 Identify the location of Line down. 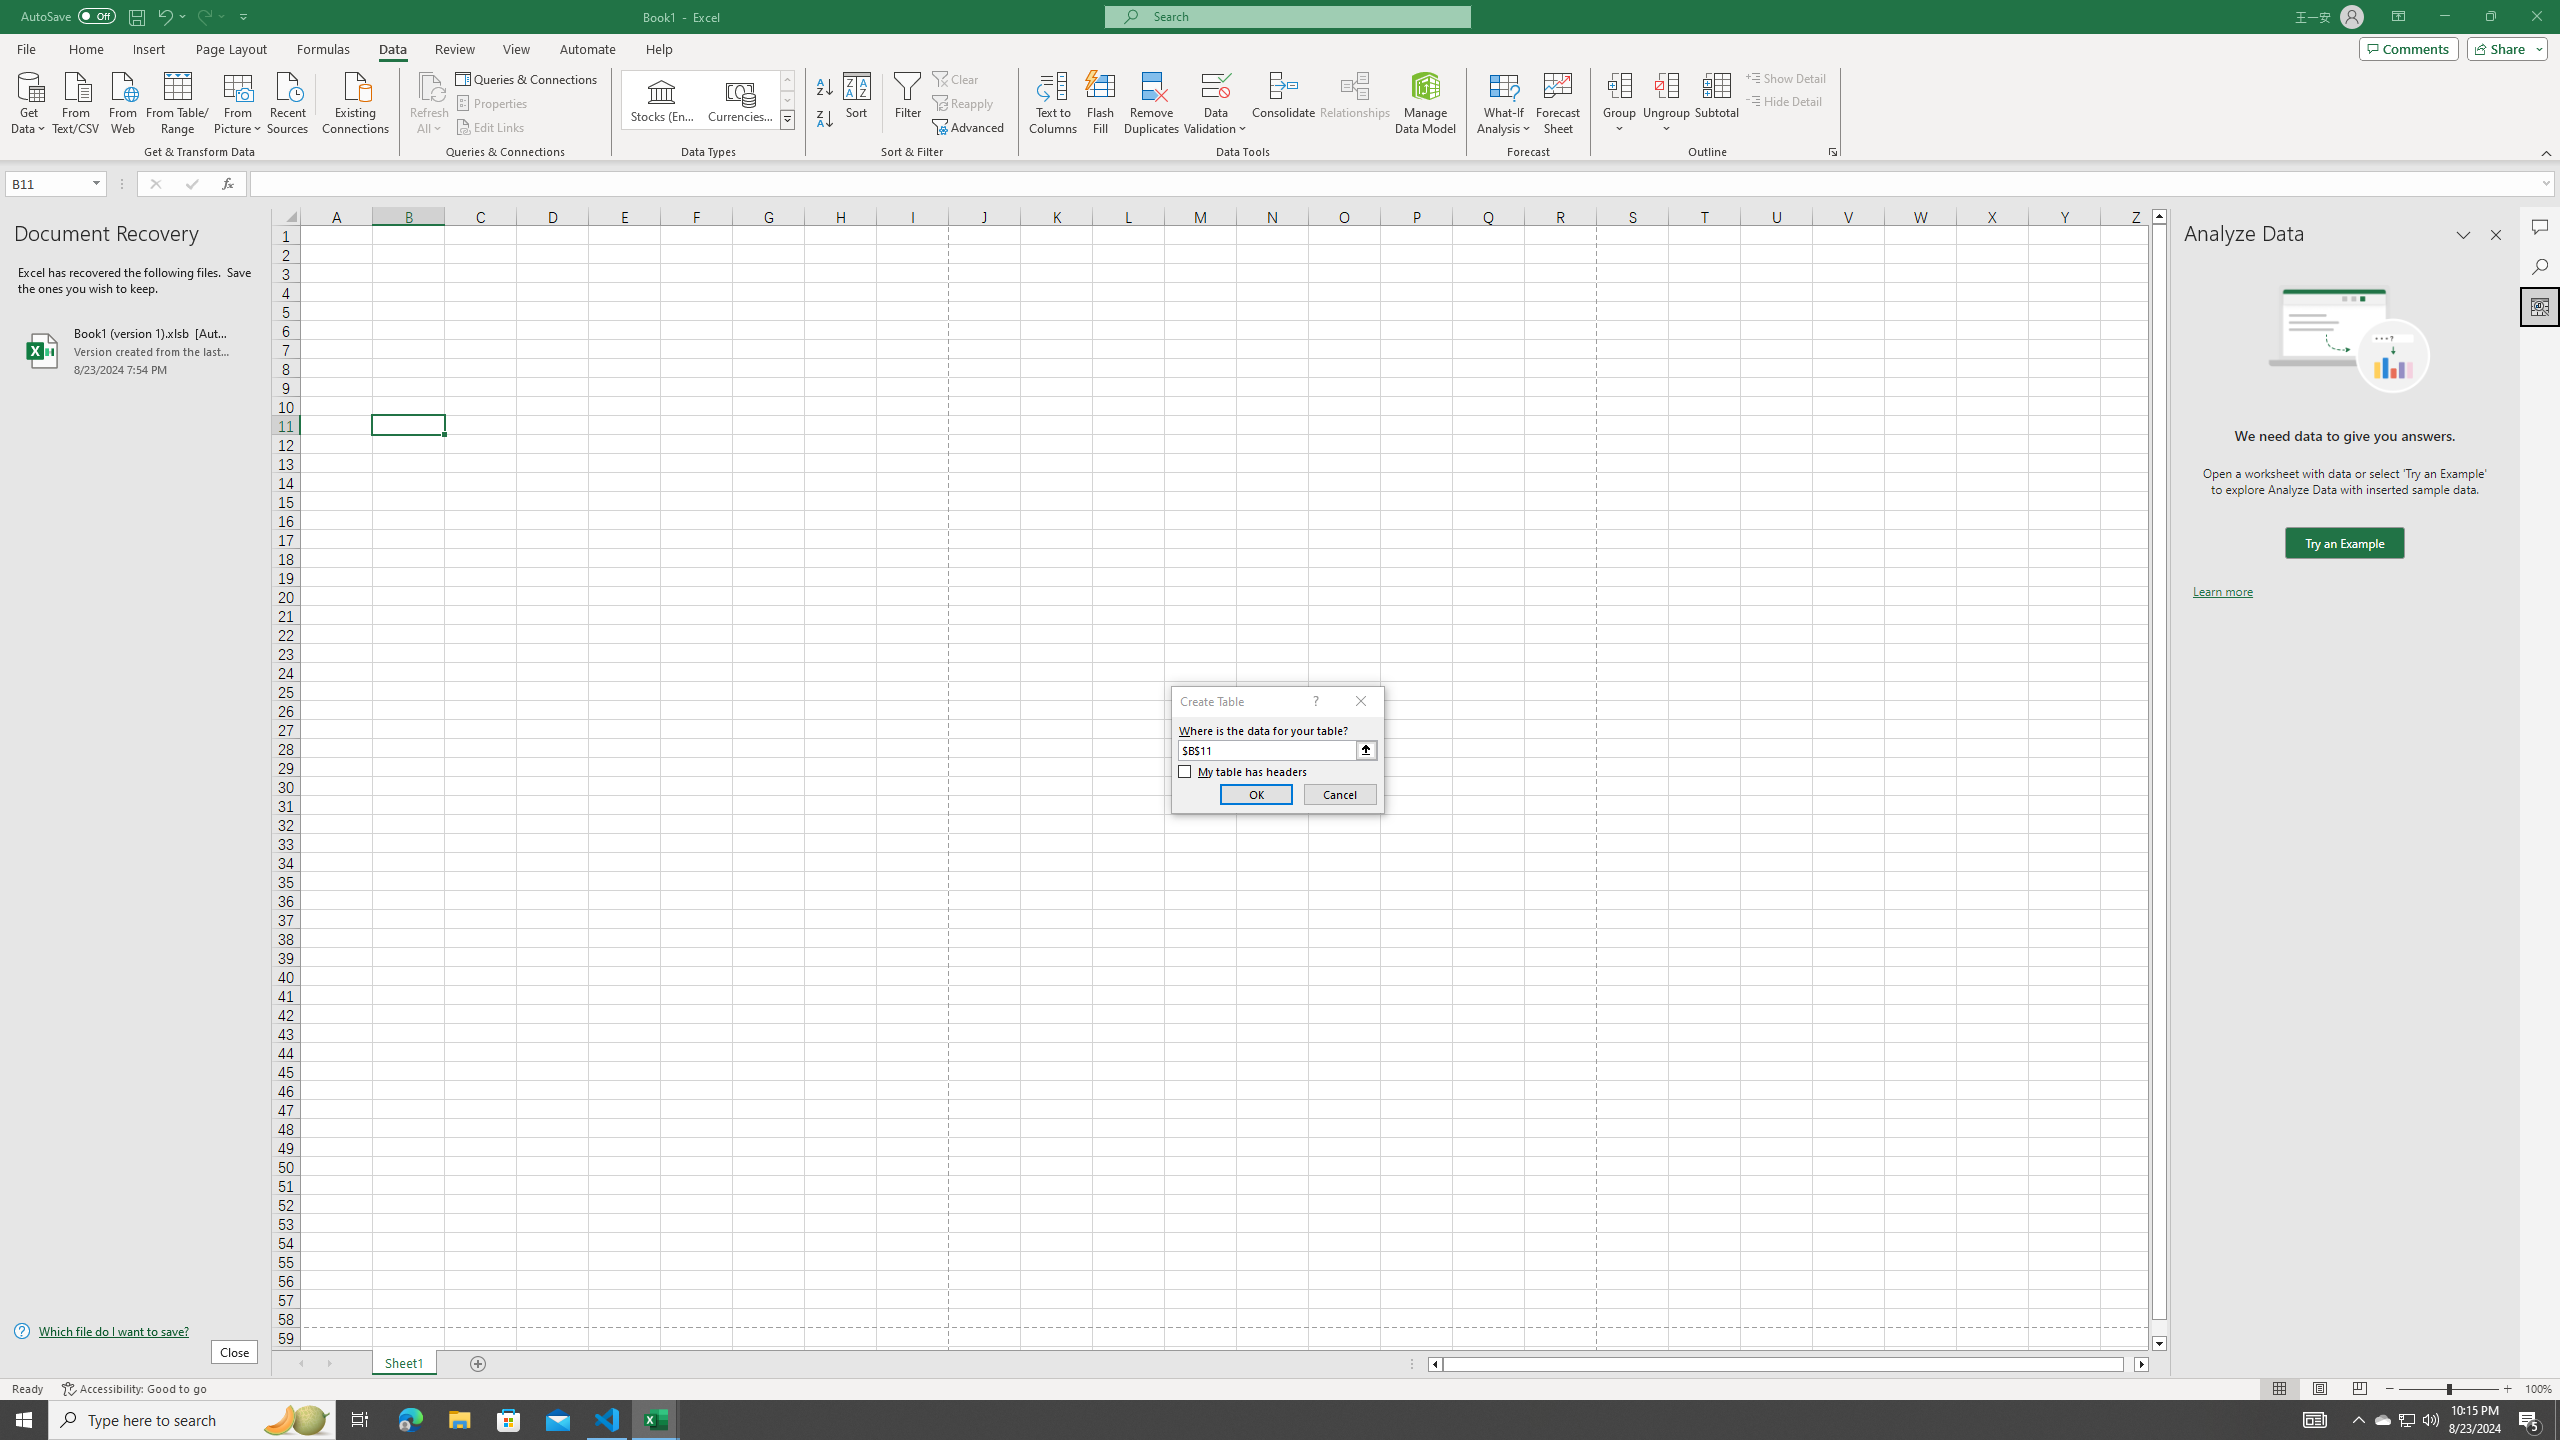
(2159, 1344).